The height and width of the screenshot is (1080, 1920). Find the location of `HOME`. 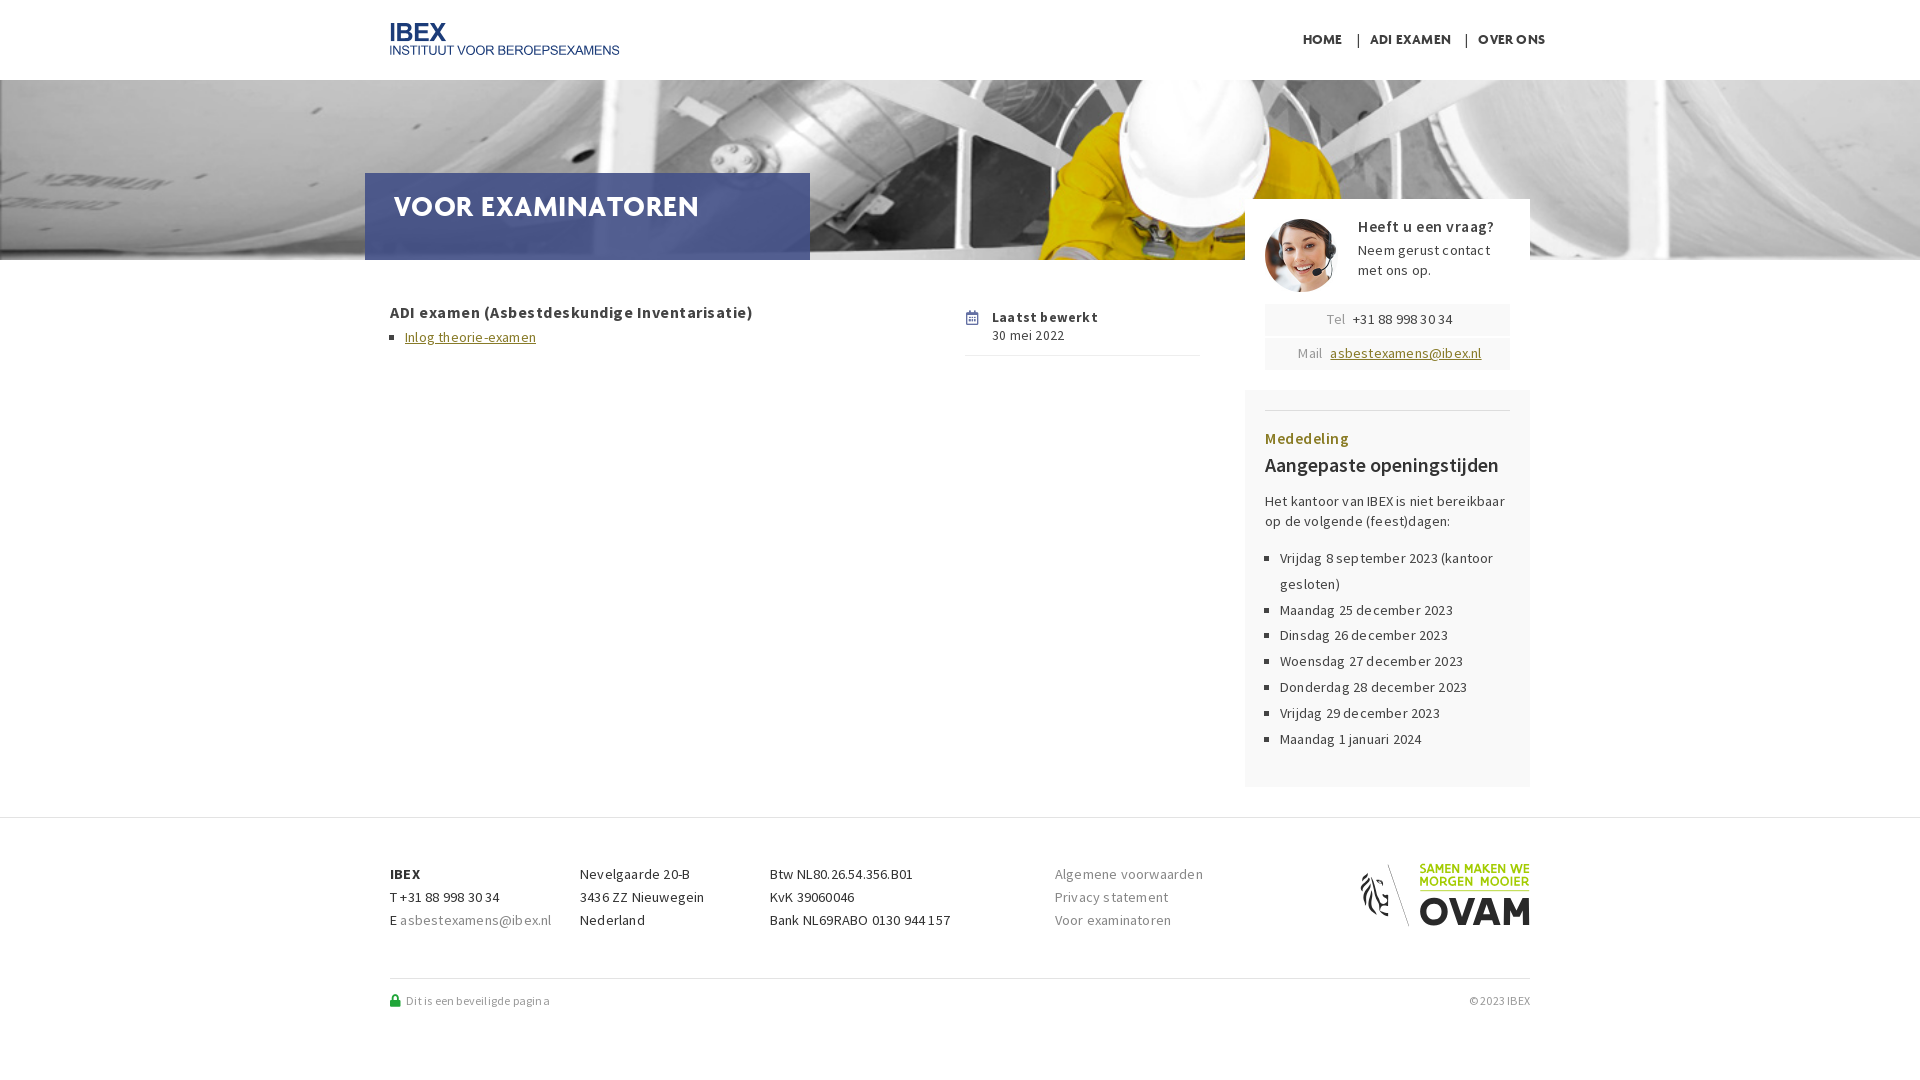

HOME is located at coordinates (1323, 40).